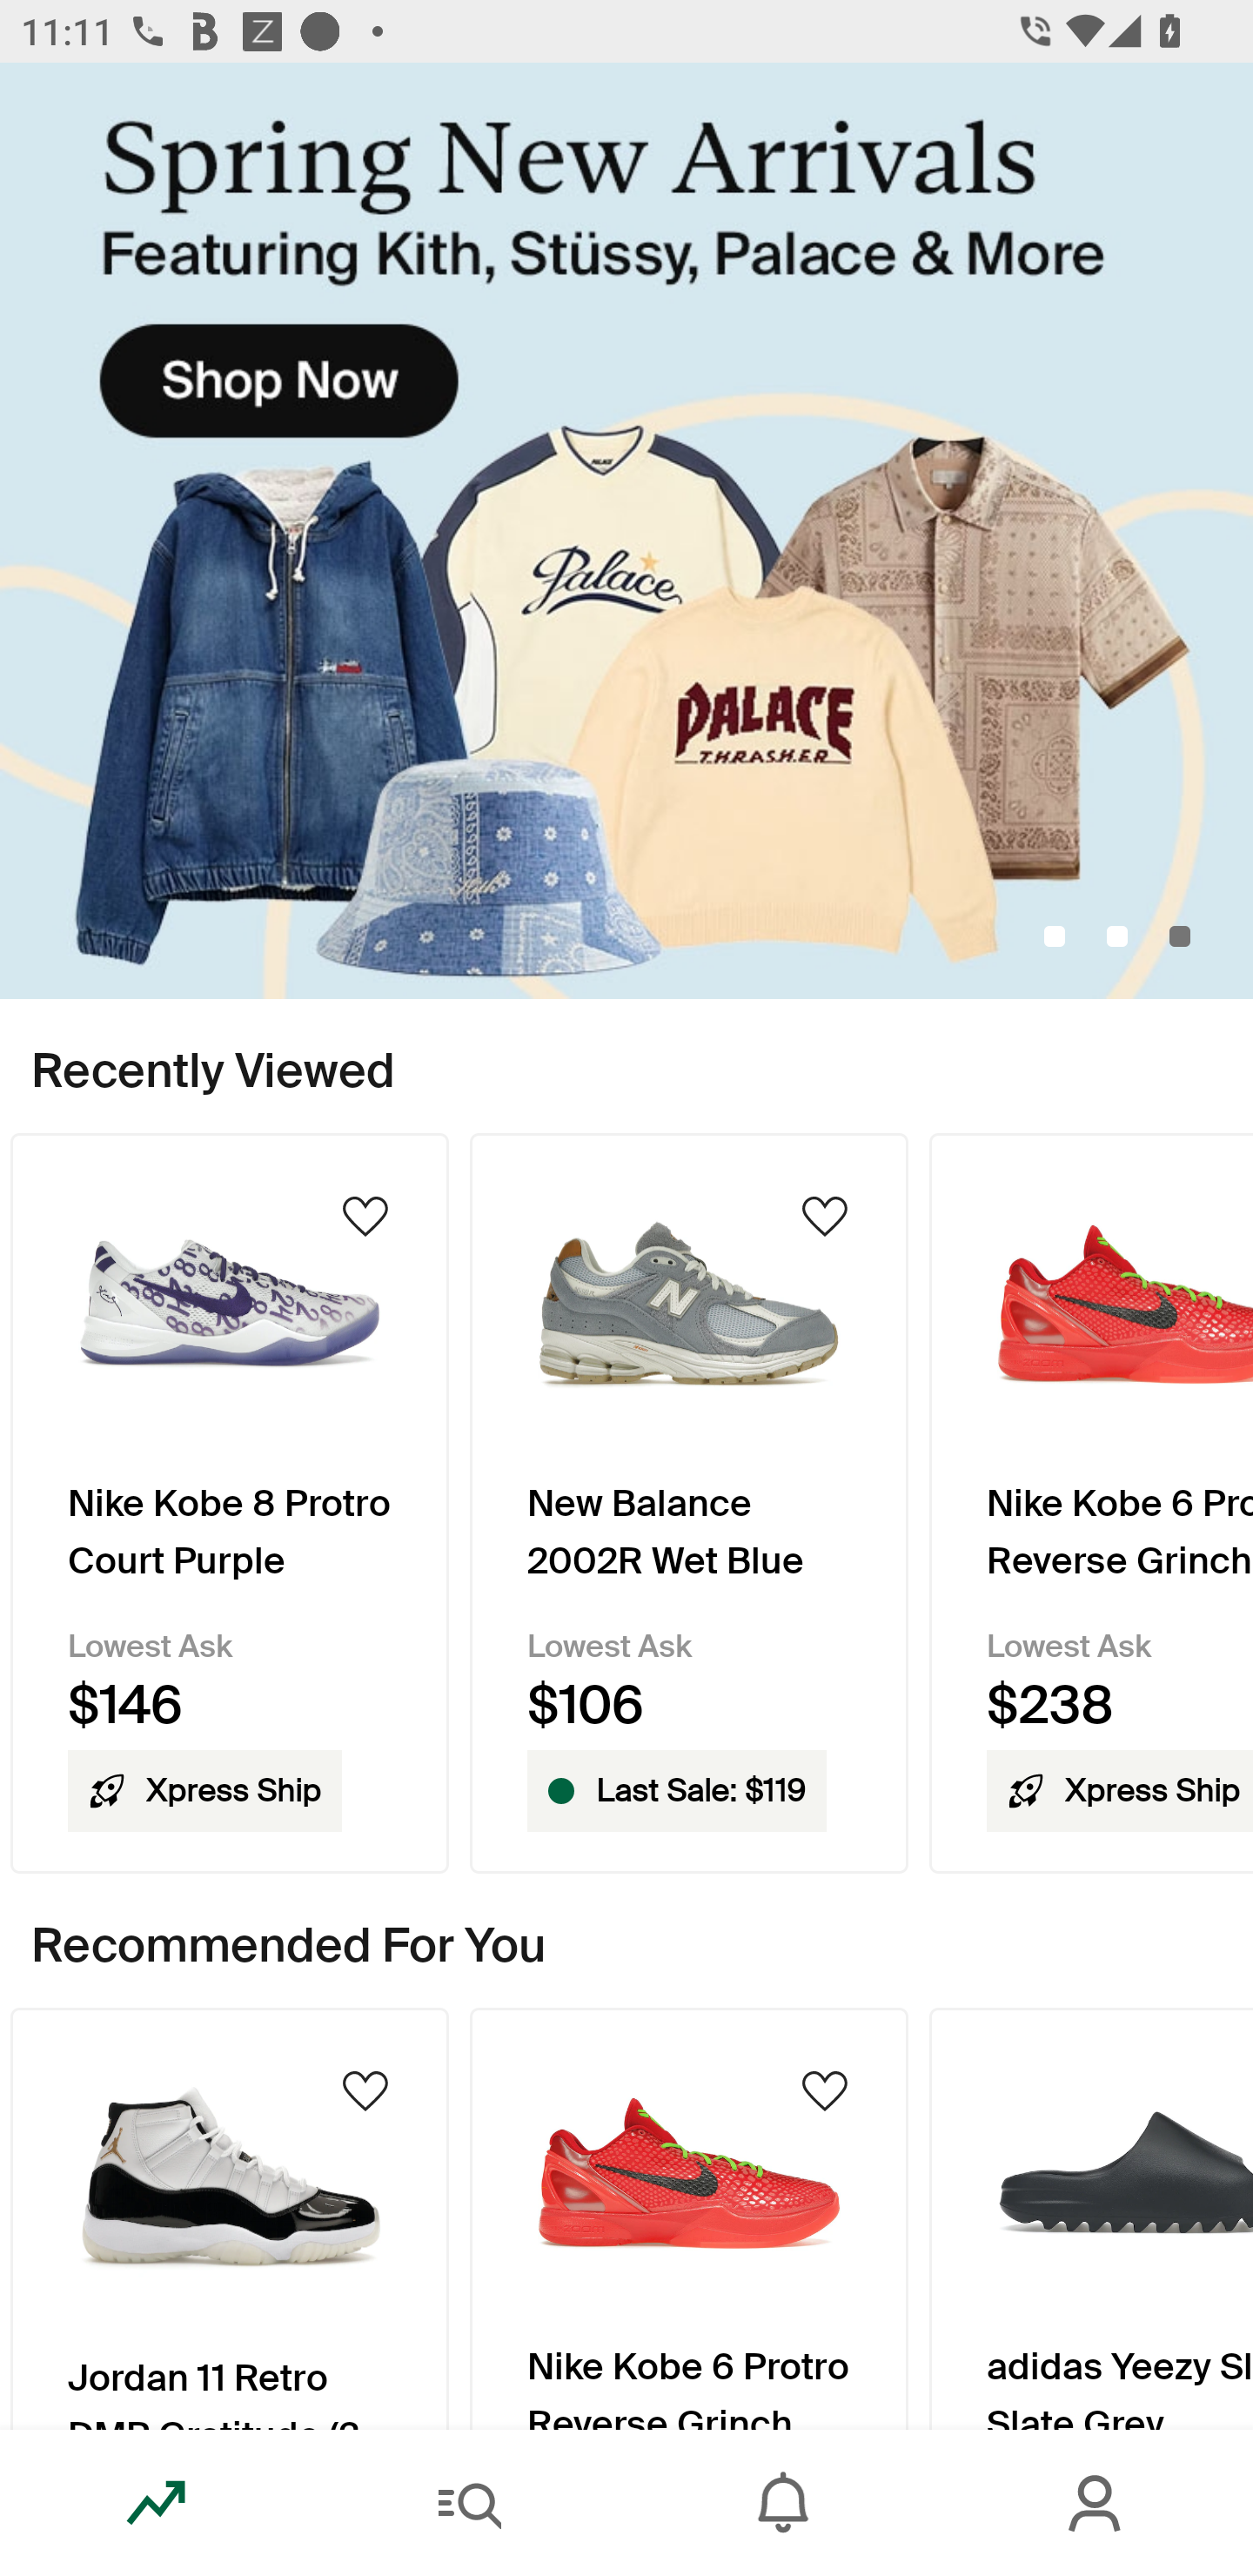 This screenshot has height=2576, width=1253. Describe the element at coordinates (229, 2217) in the screenshot. I see `Product Image Jordan 11 Retro DMP Gratitude (2023)` at that location.